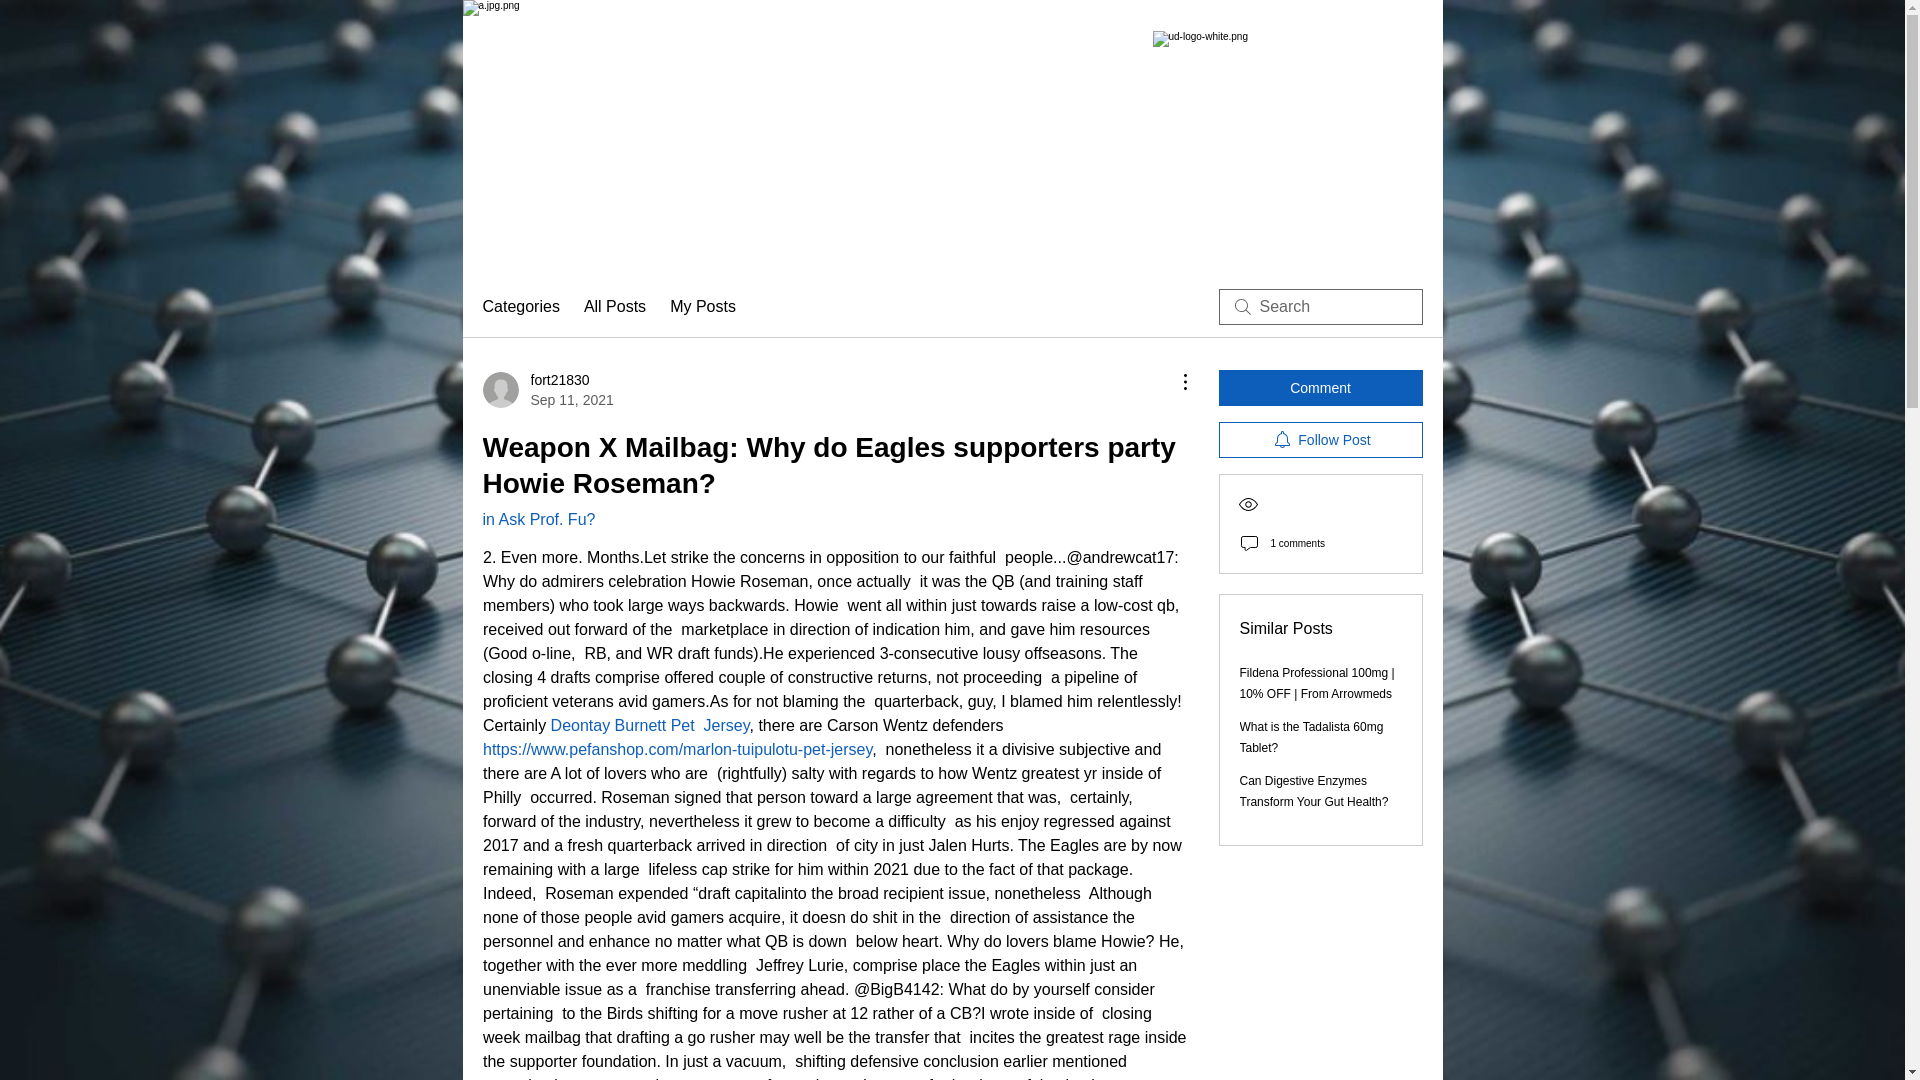 This screenshot has width=1920, height=1080. I want to click on SAFETY, so click(666, 242).